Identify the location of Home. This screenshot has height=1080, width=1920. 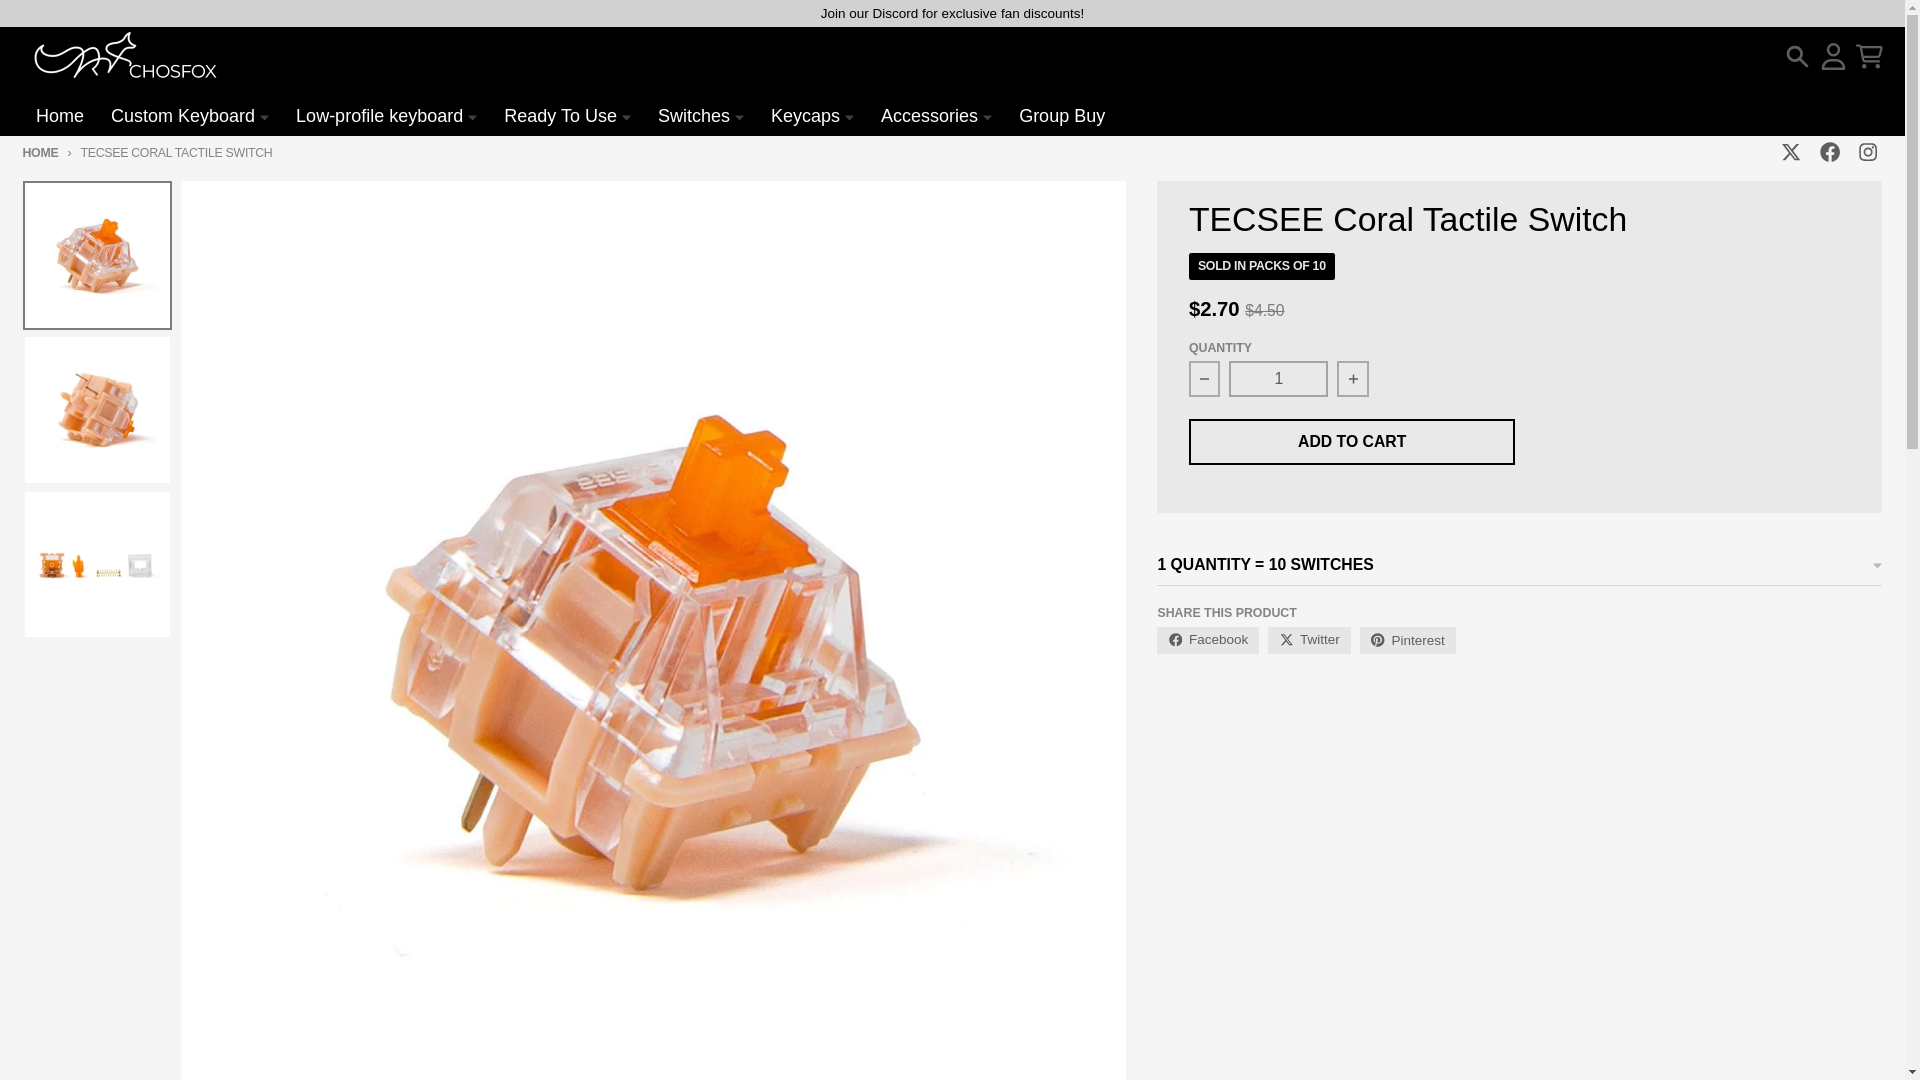
(59, 116).